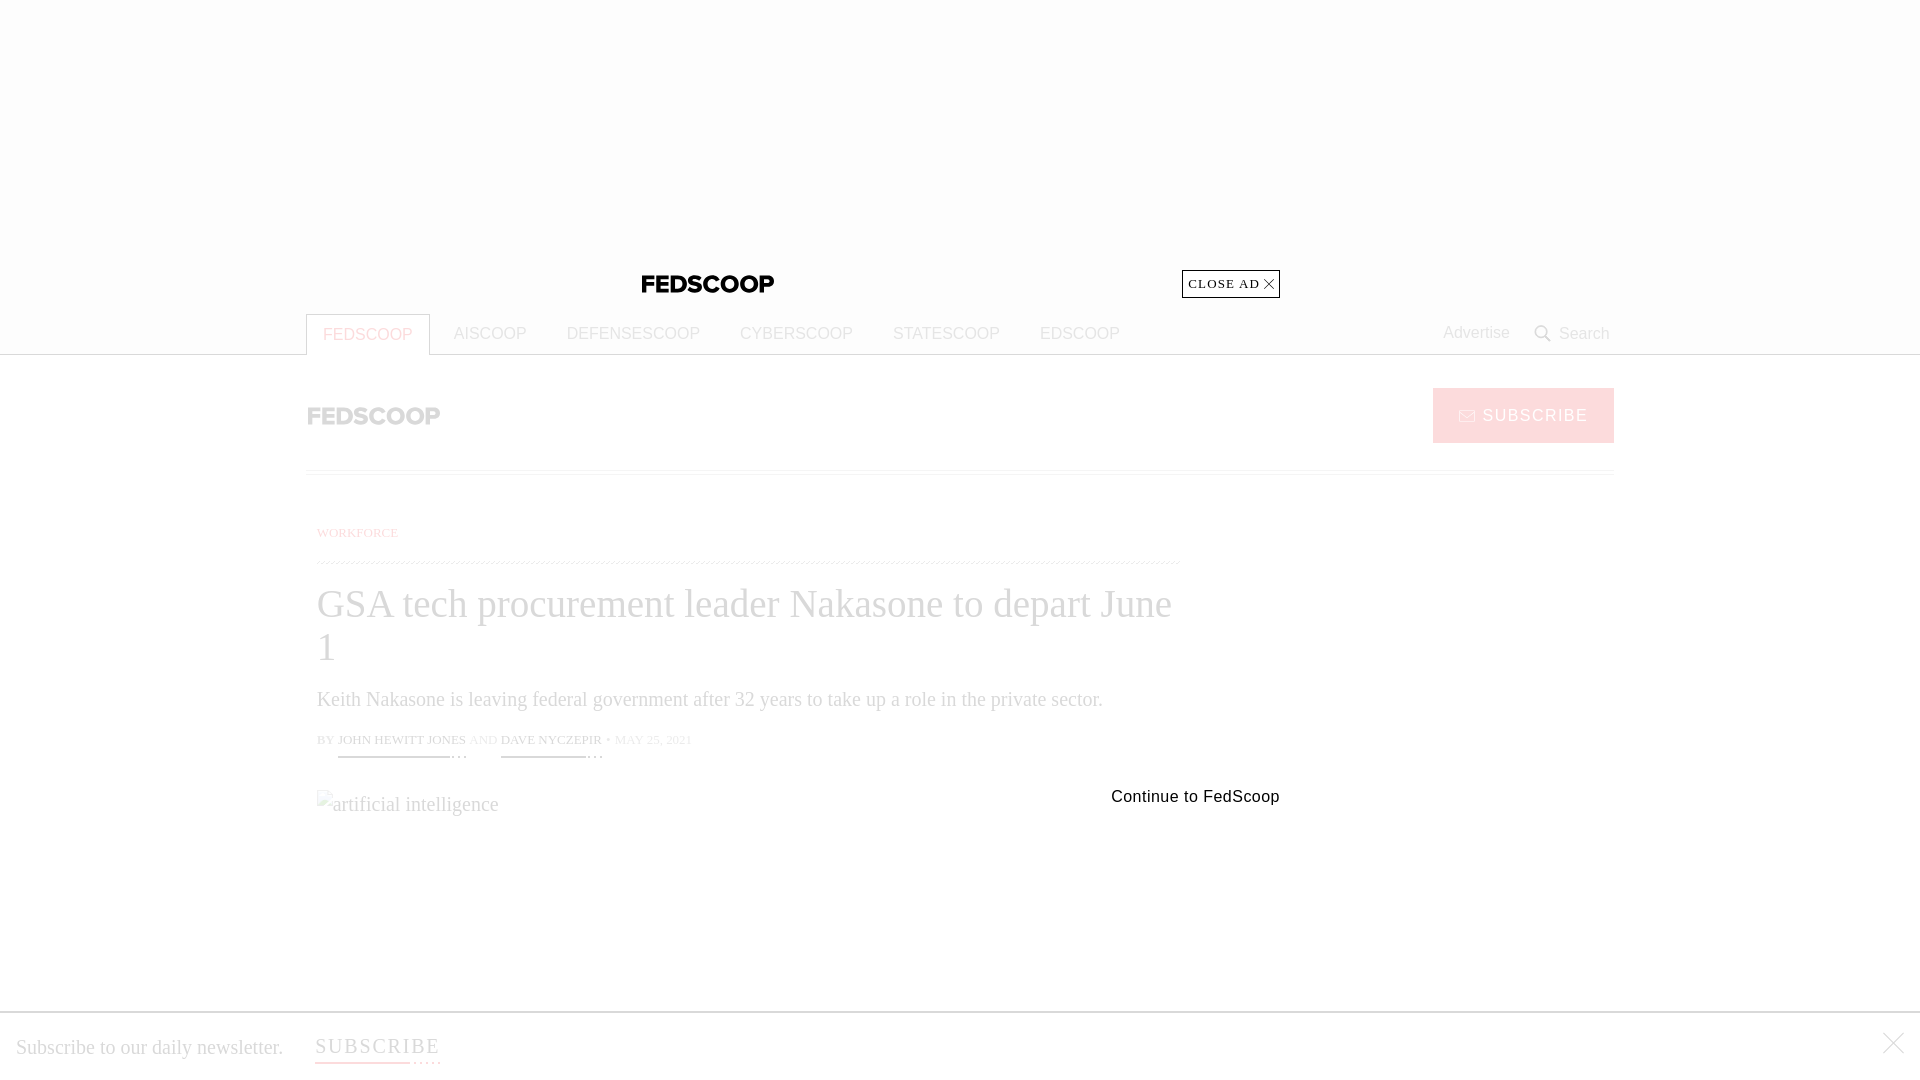 This screenshot has height=1080, width=1920. What do you see at coordinates (402, 742) in the screenshot?
I see `John Hewitt Jones` at bounding box center [402, 742].